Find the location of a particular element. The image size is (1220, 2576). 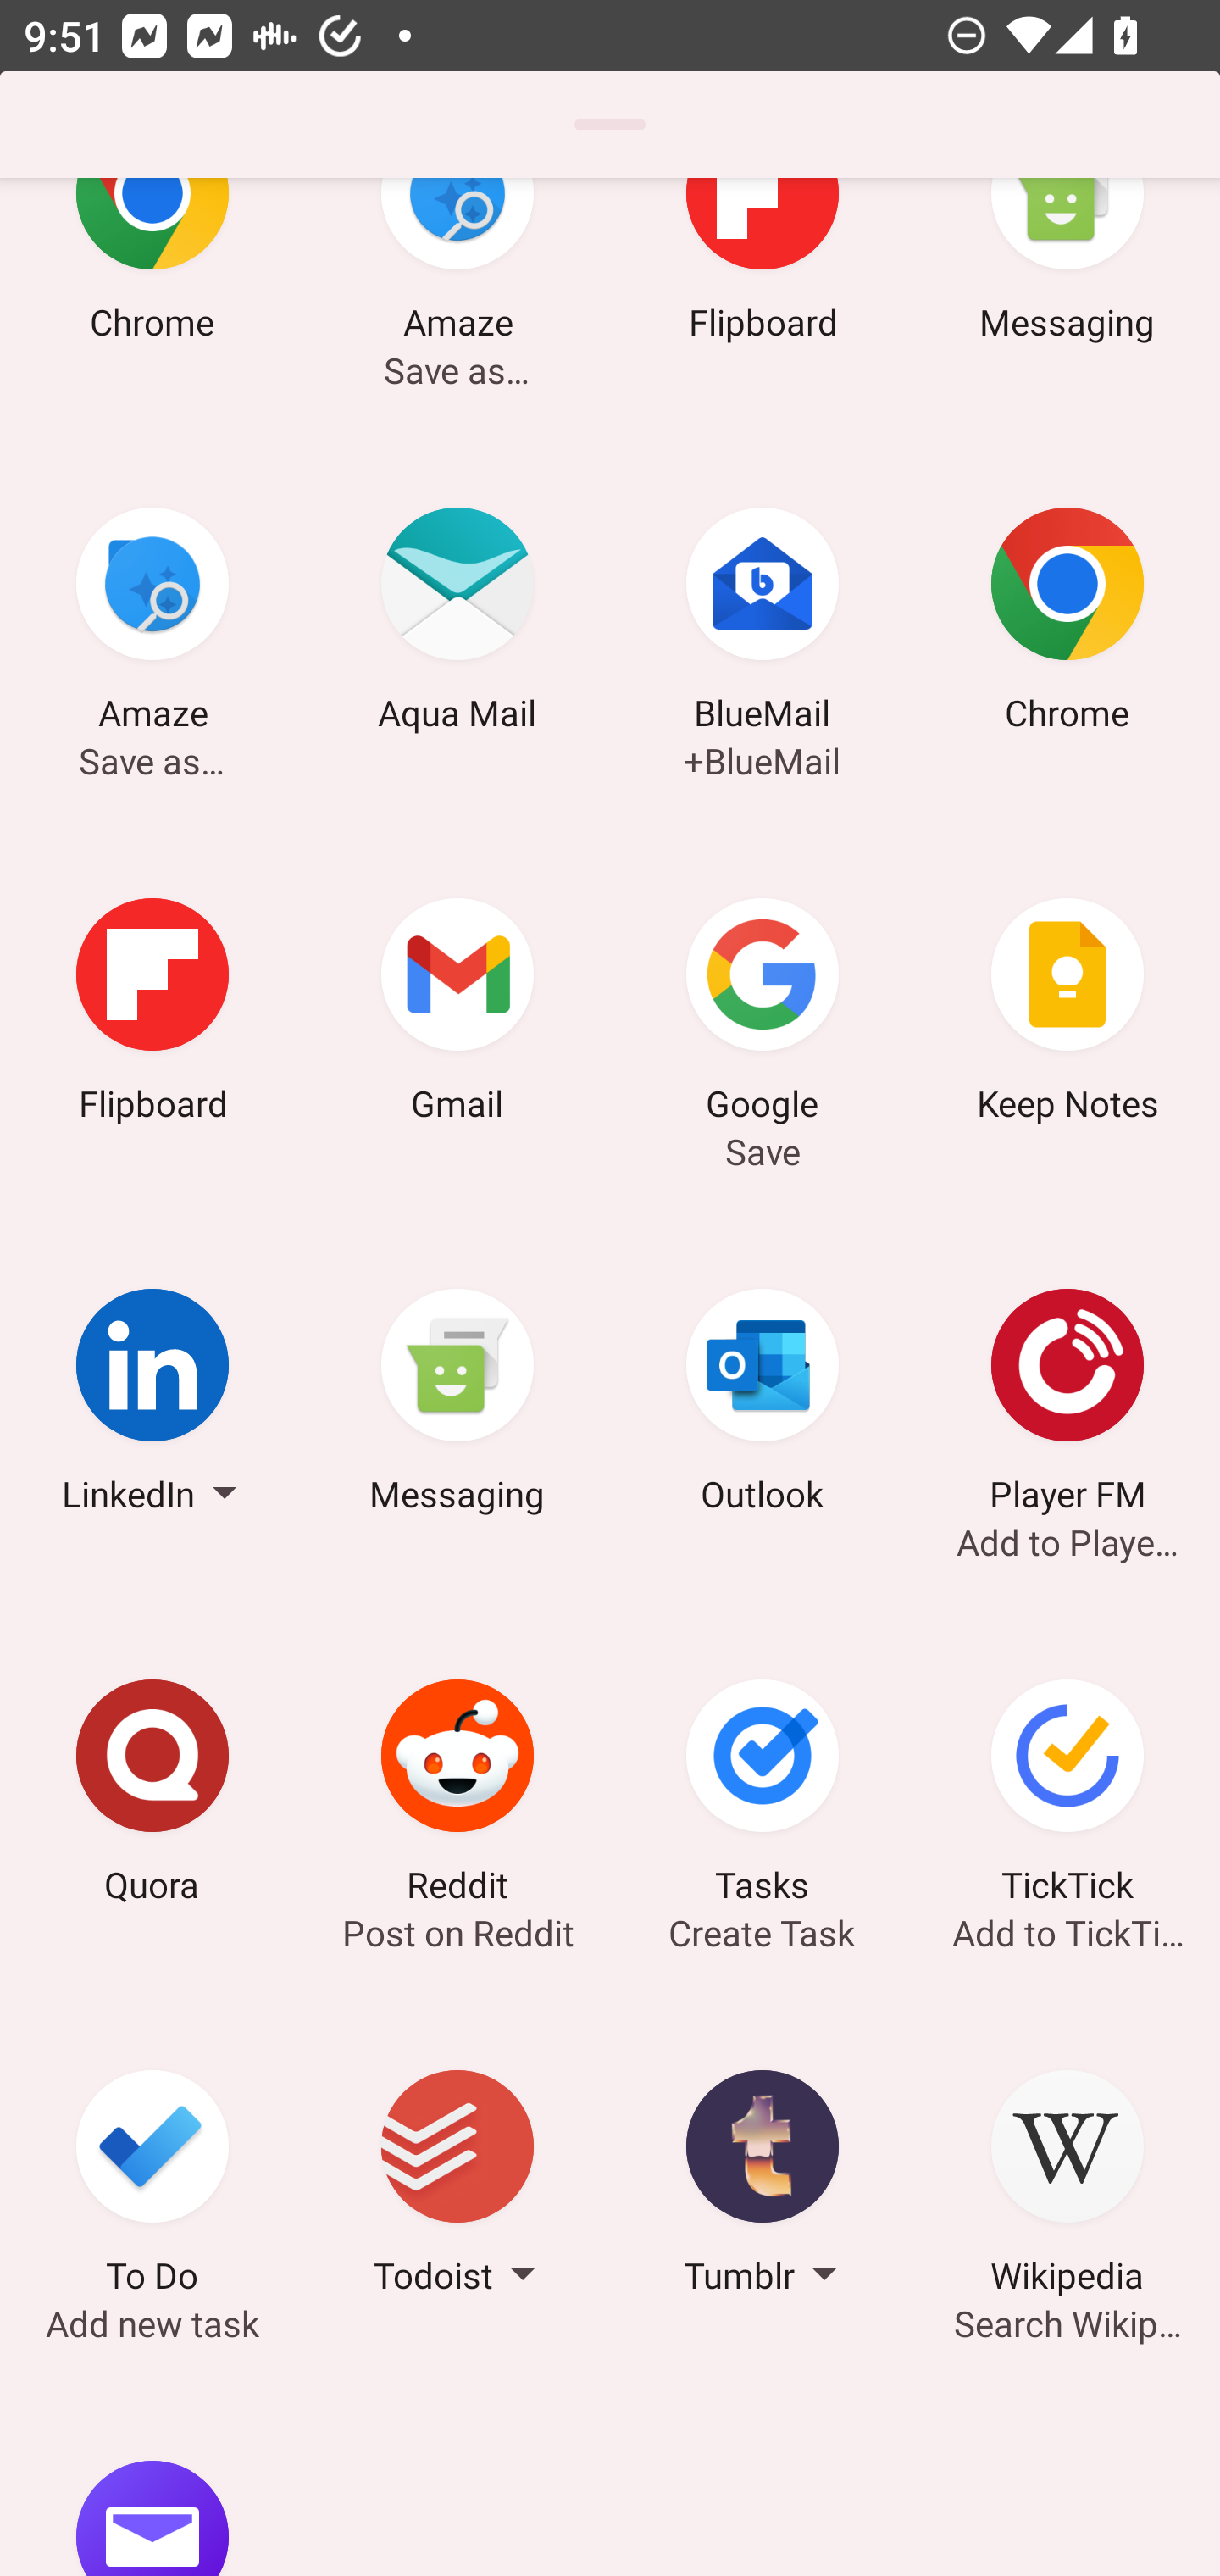

Chrome is located at coordinates (152, 303).